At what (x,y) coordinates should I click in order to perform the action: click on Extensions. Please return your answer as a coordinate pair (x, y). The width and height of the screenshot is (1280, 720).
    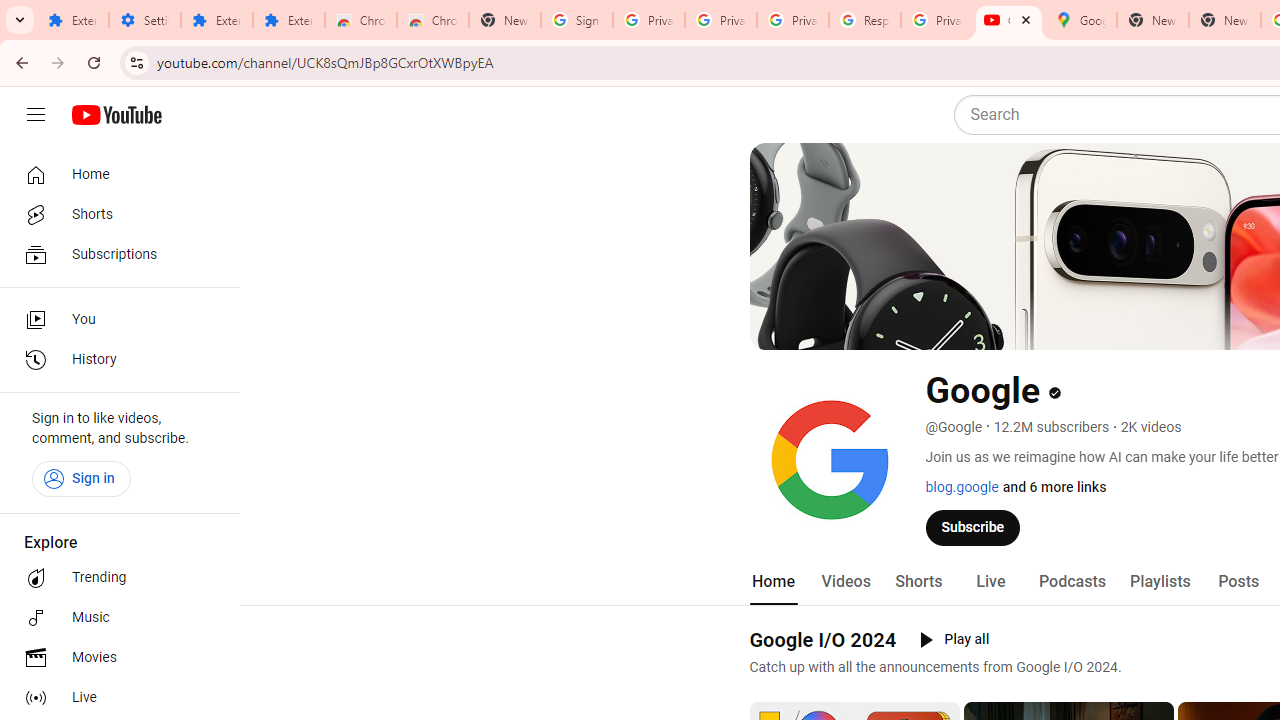
    Looking at the image, I should click on (289, 20).